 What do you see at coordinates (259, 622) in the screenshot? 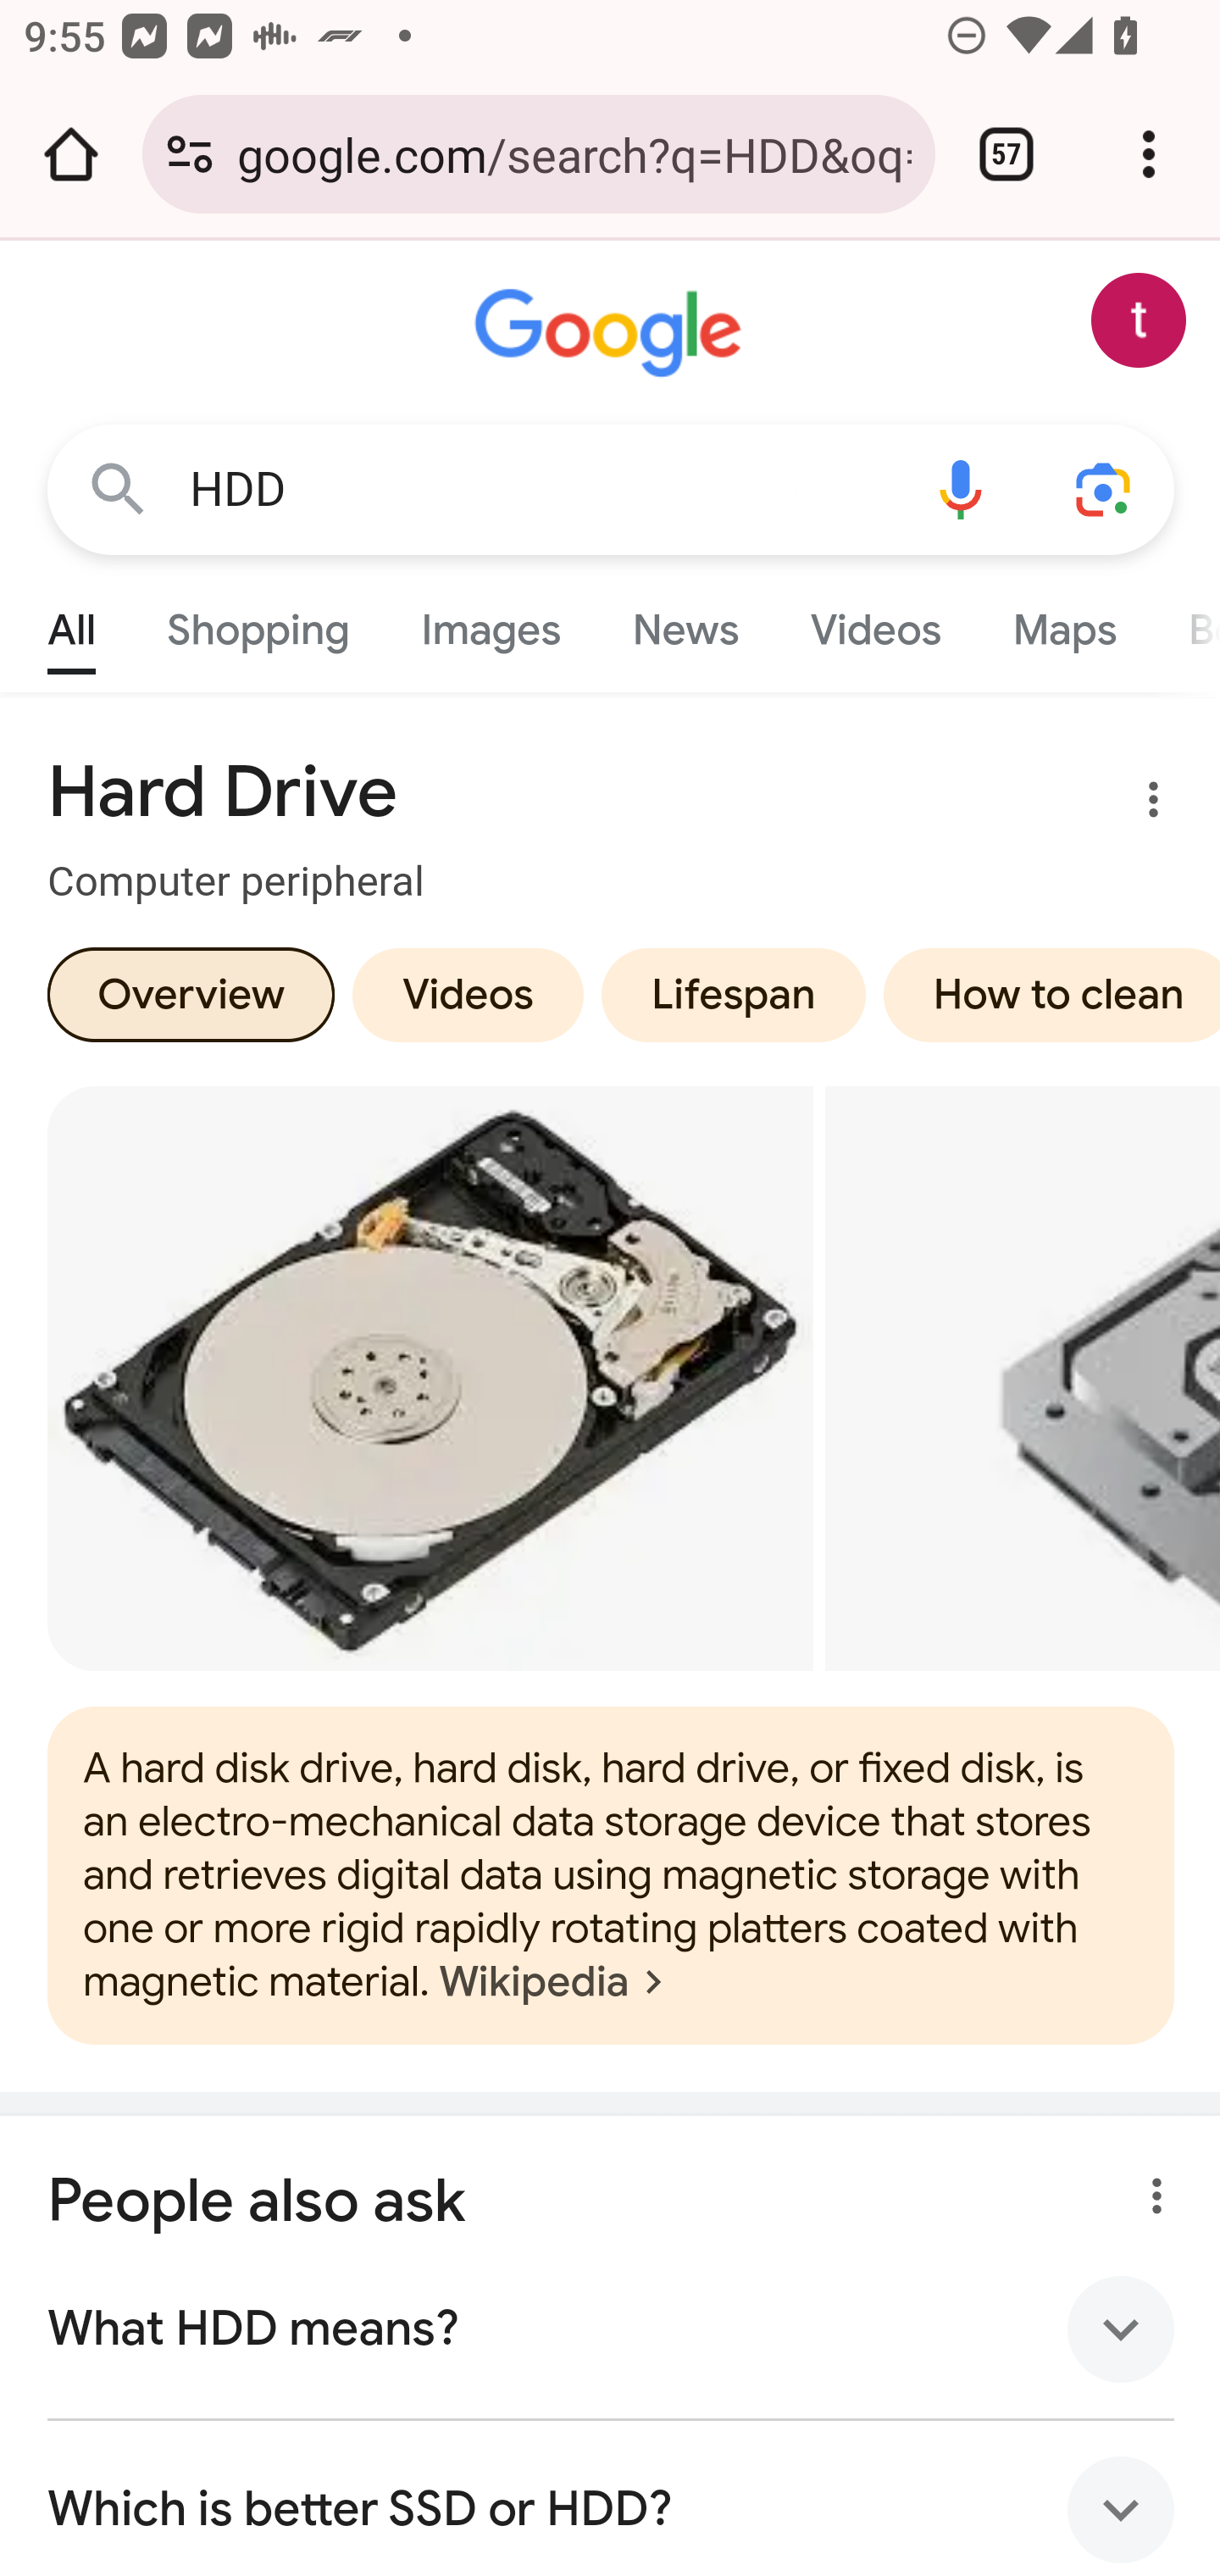
I see `Shopping` at bounding box center [259, 622].